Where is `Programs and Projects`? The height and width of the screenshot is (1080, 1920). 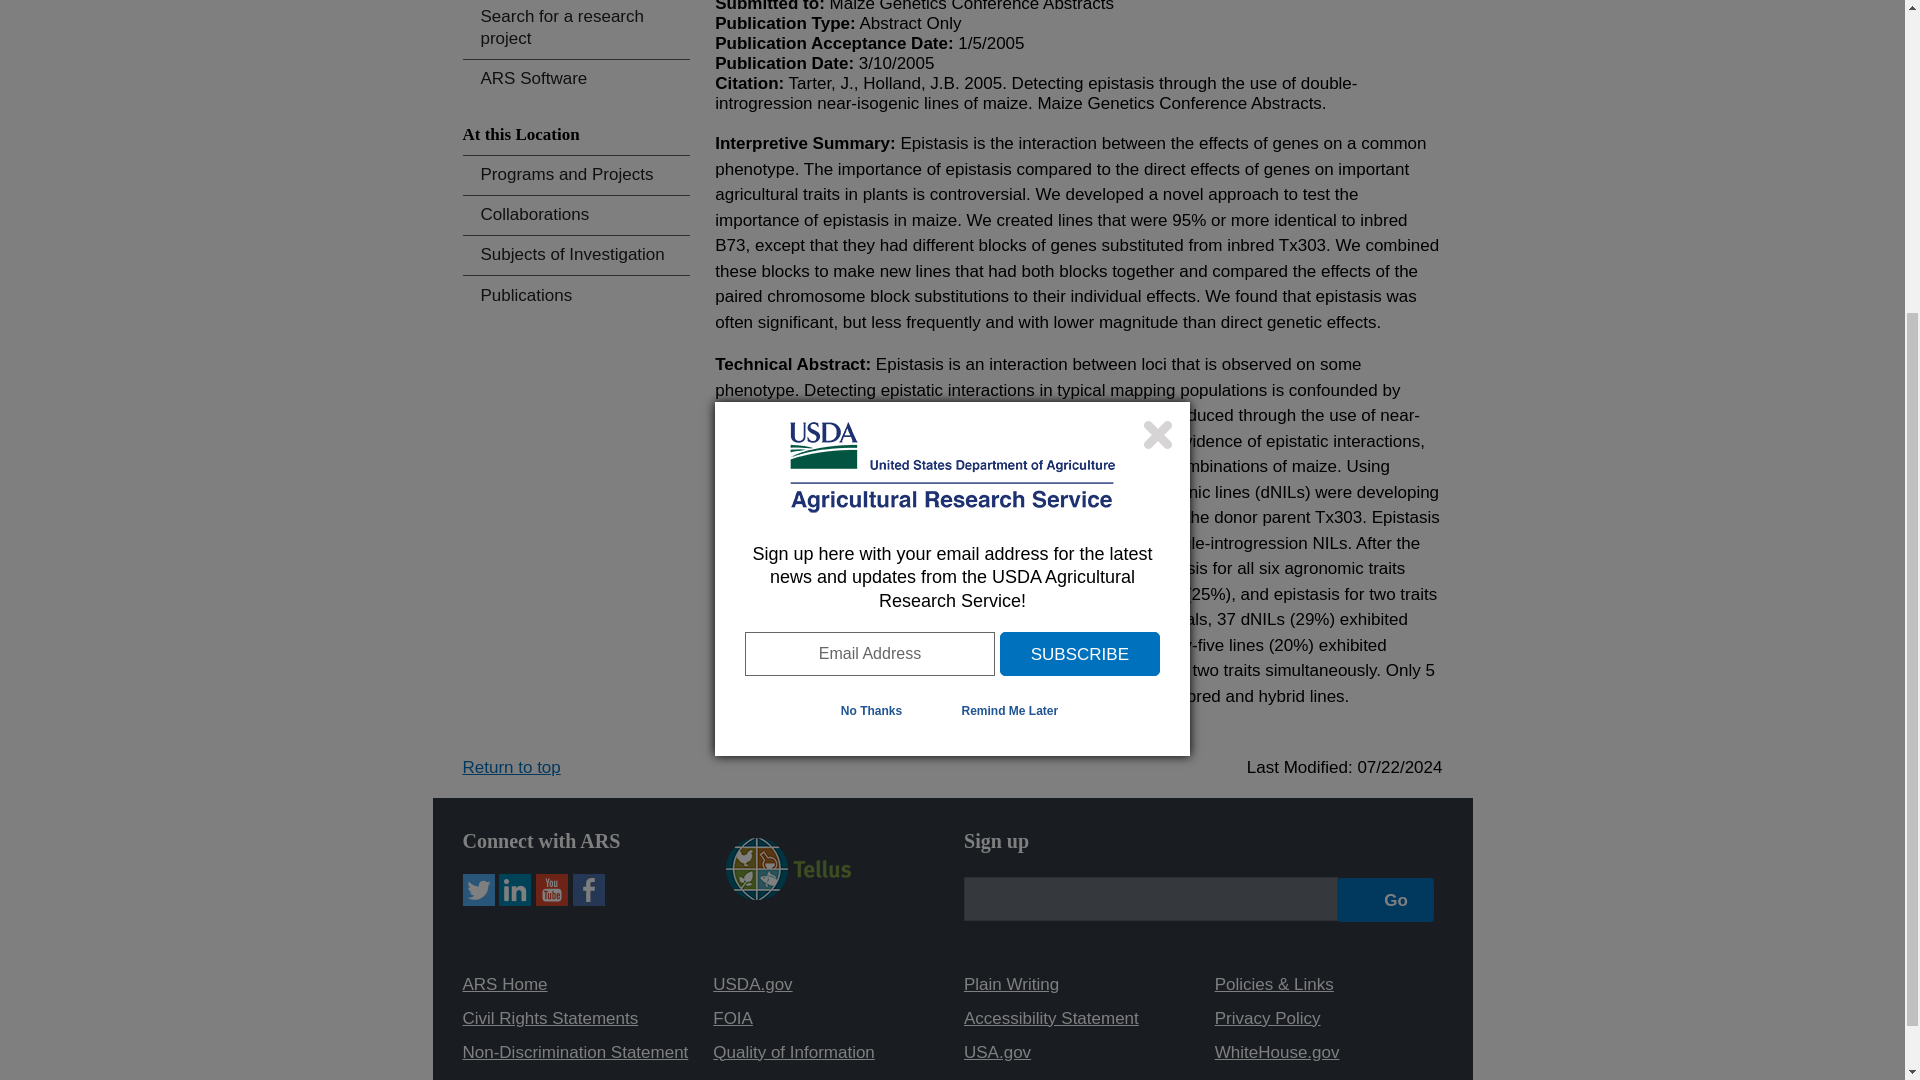 Programs and Projects is located at coordinates (576, 175).